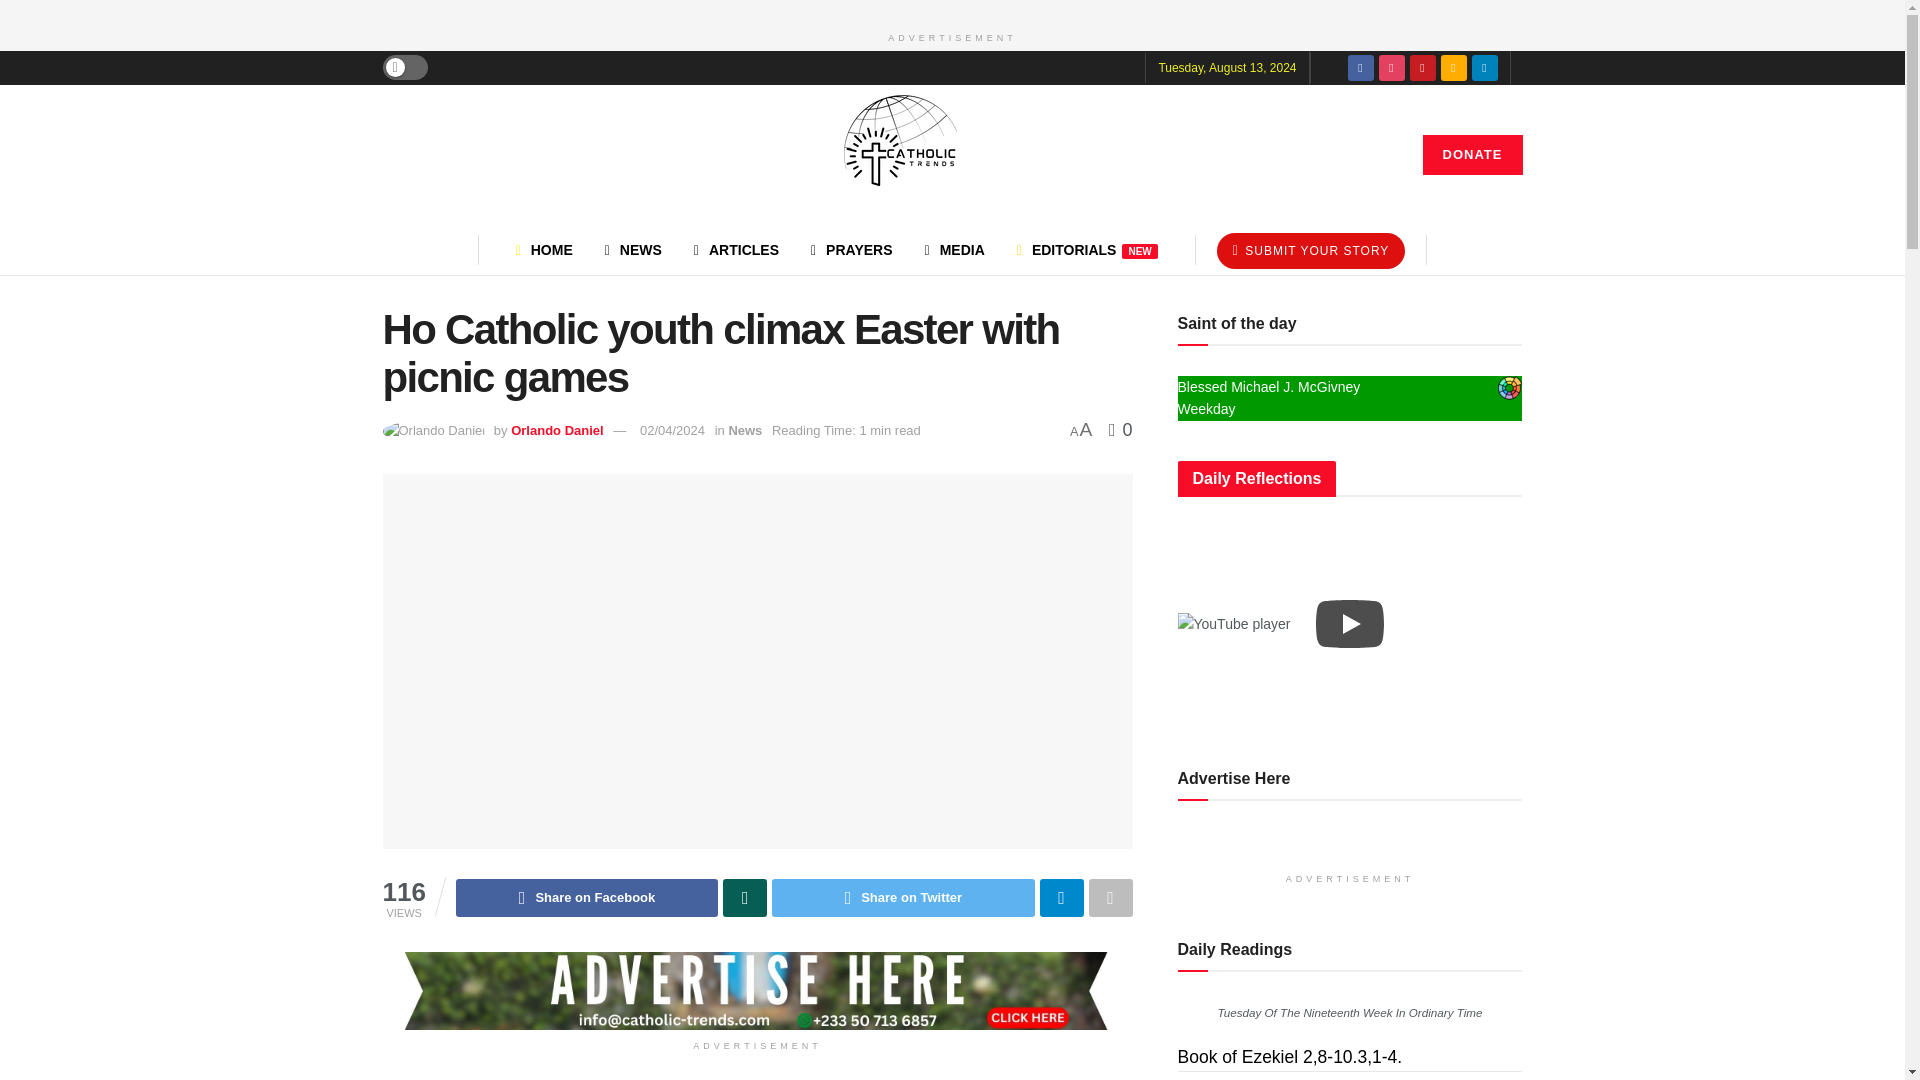 The image size is (1920, 1080). I want to click on Advertisement, so click(757, 1074).